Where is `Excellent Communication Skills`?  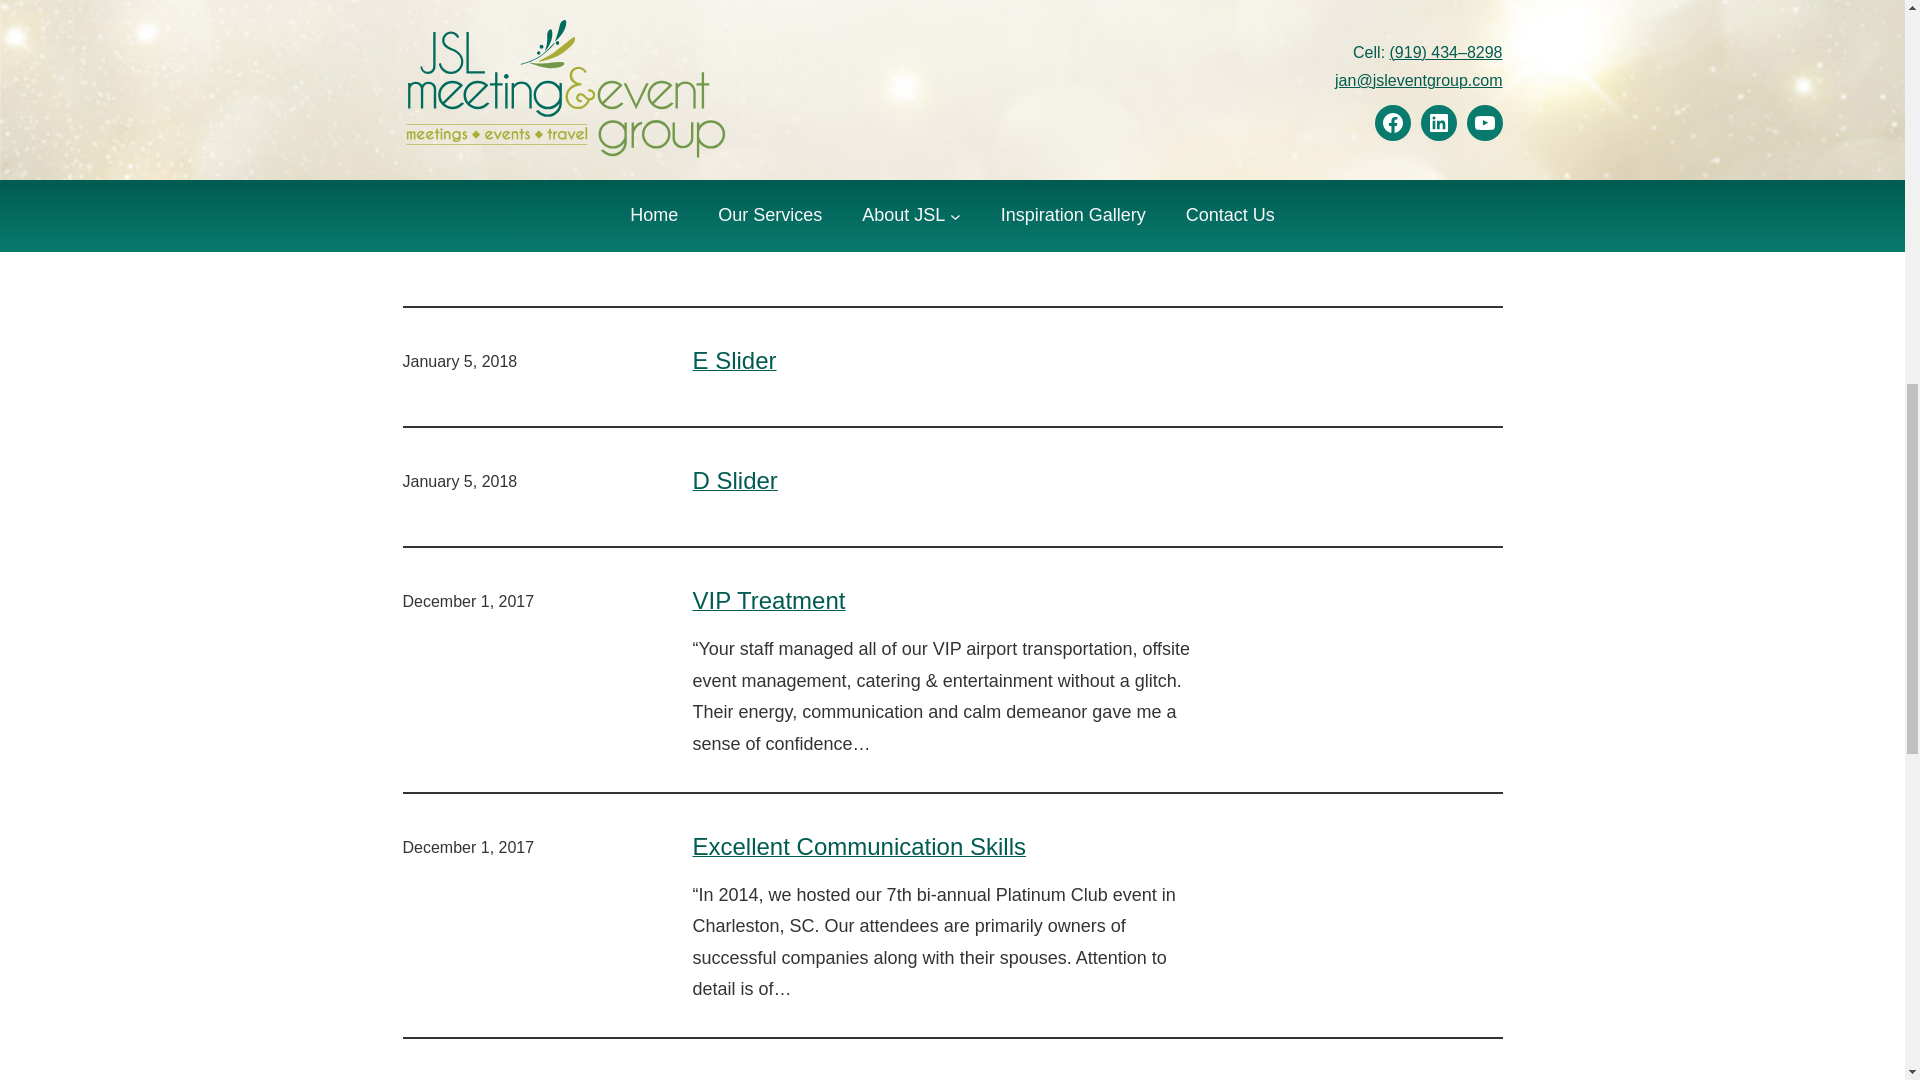
Excellent Communication Skills is located at coordinates (858, 846).